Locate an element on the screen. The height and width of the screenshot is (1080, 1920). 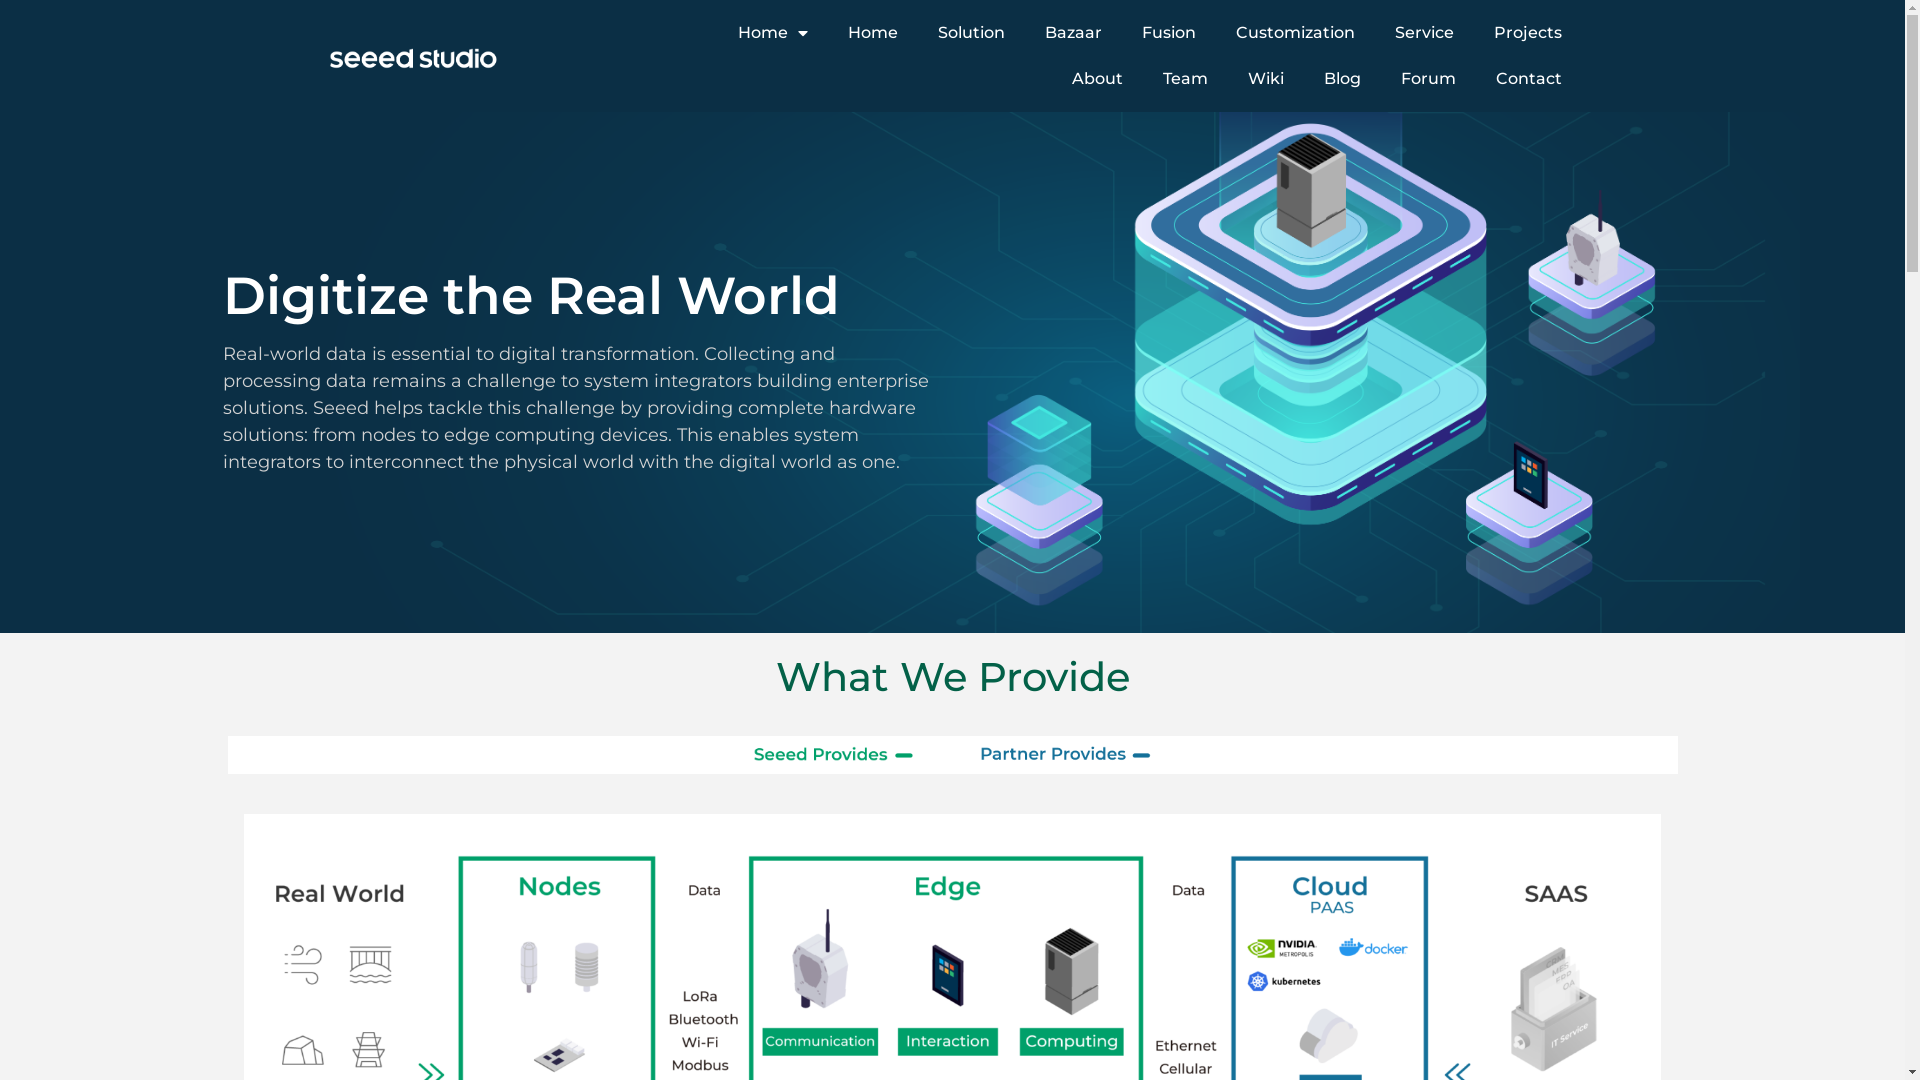
Team is located at coordinates (1186, 79).